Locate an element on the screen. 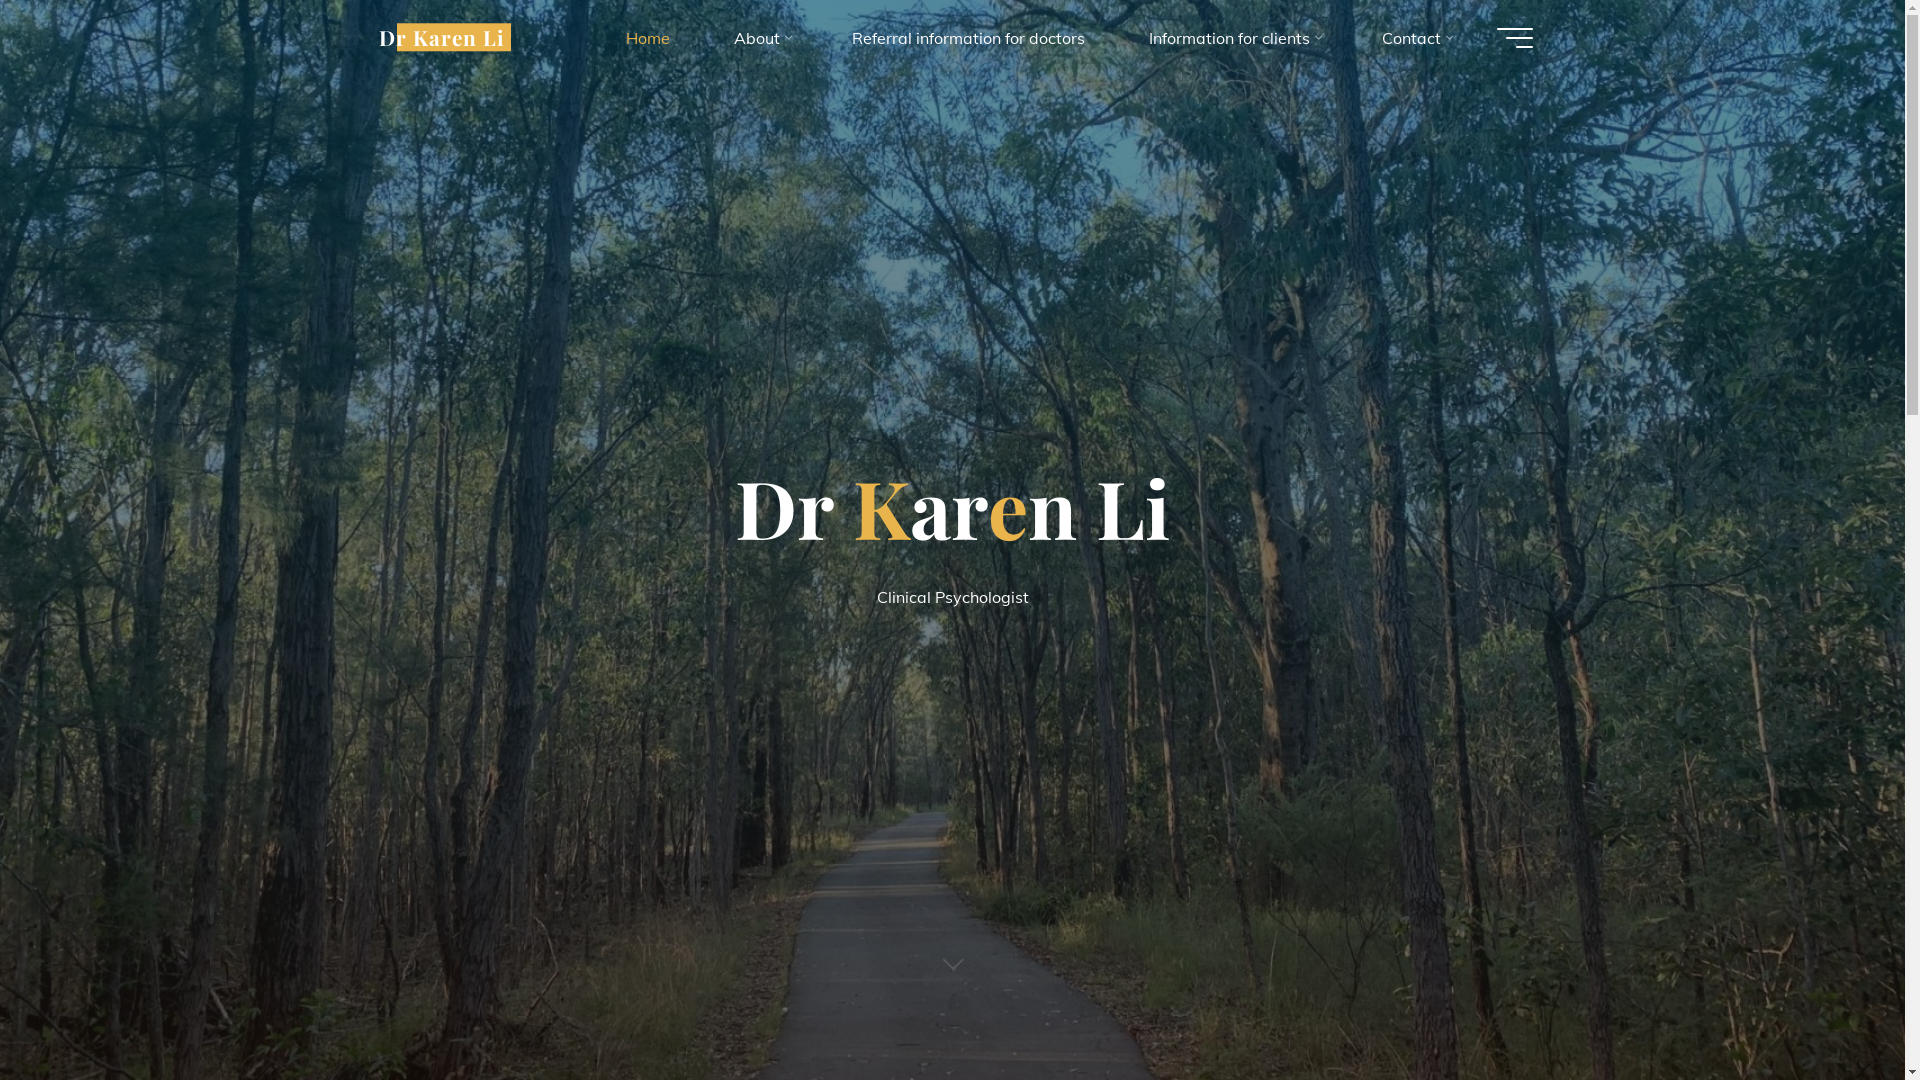 The image size is (1920, 1080). Read more is located at coordinates (952, 958).